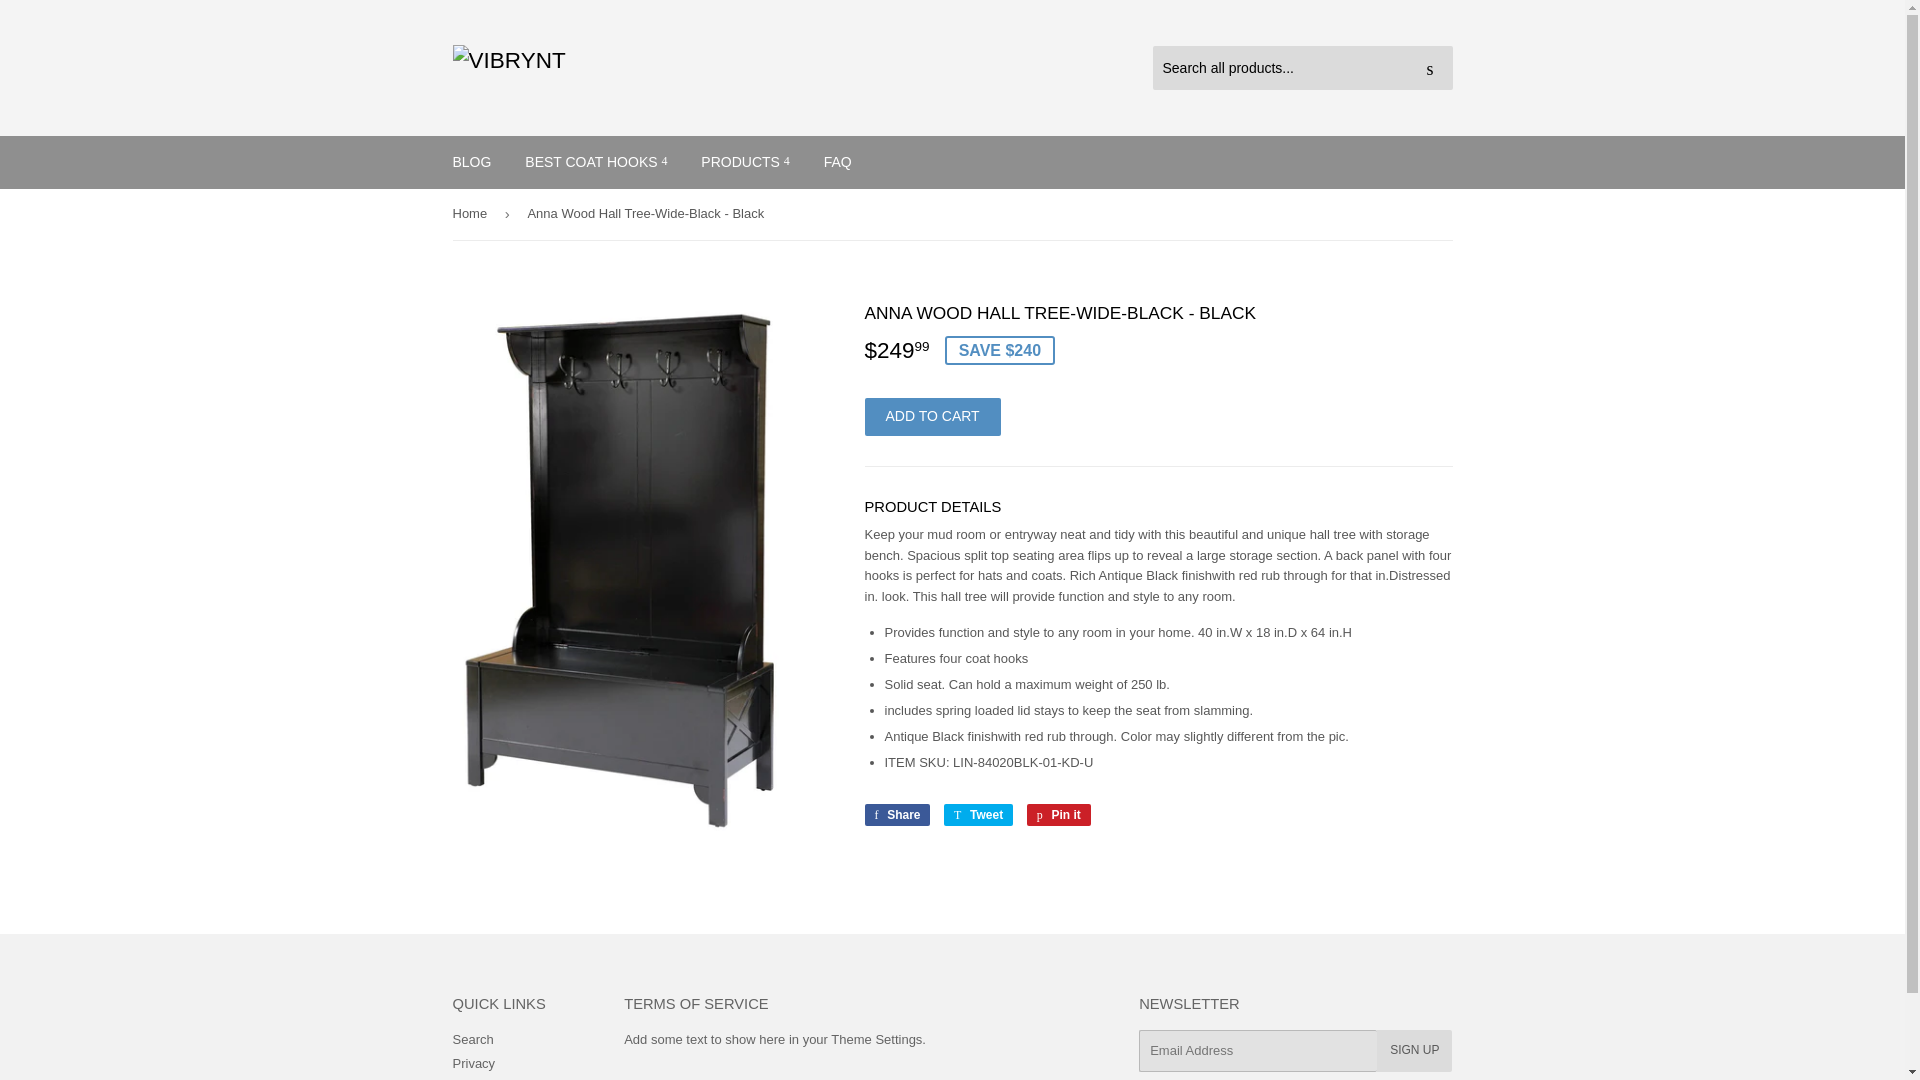 This screenshot has width=1920, height=1080. Describe the element at coordinates (472, 1039) in the screenshot. I see `Search` at that location.